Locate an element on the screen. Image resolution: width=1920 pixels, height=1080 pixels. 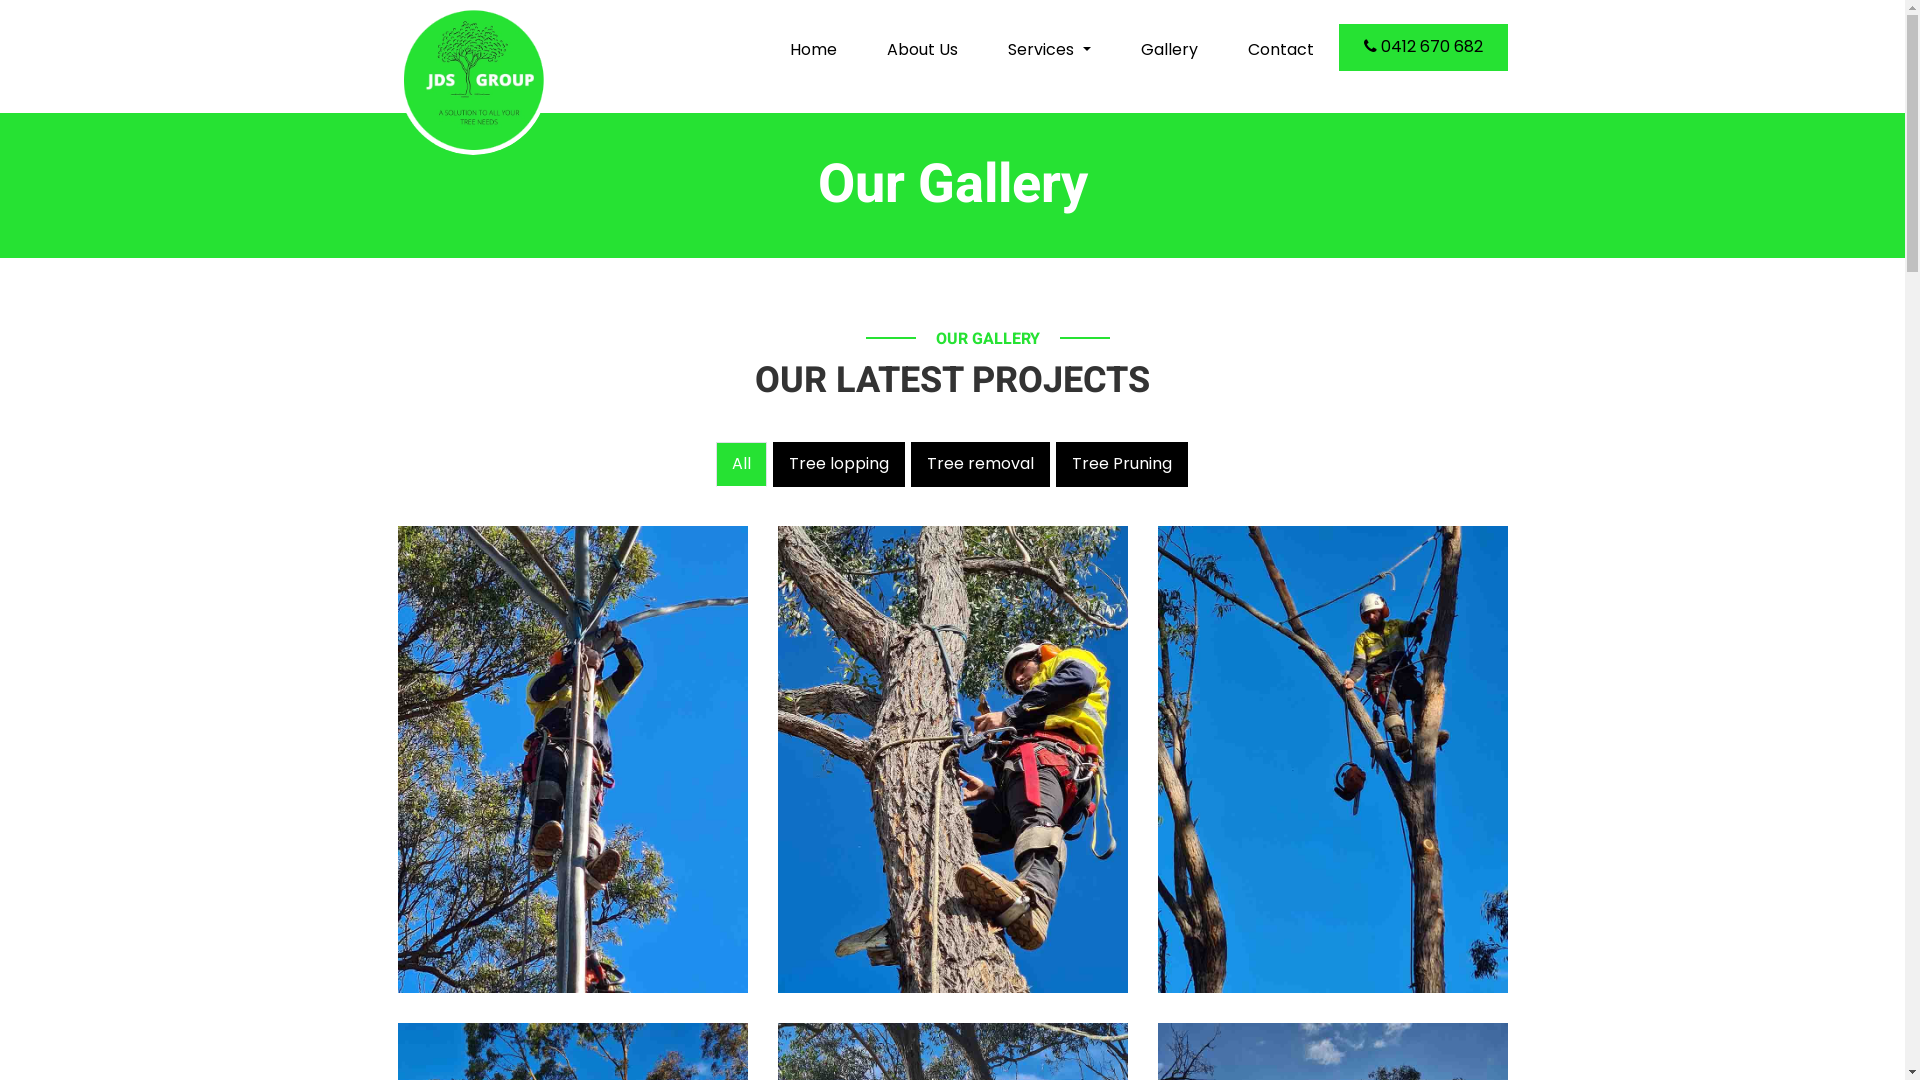
0412 670 682 is located at coordinates (1422, 46).